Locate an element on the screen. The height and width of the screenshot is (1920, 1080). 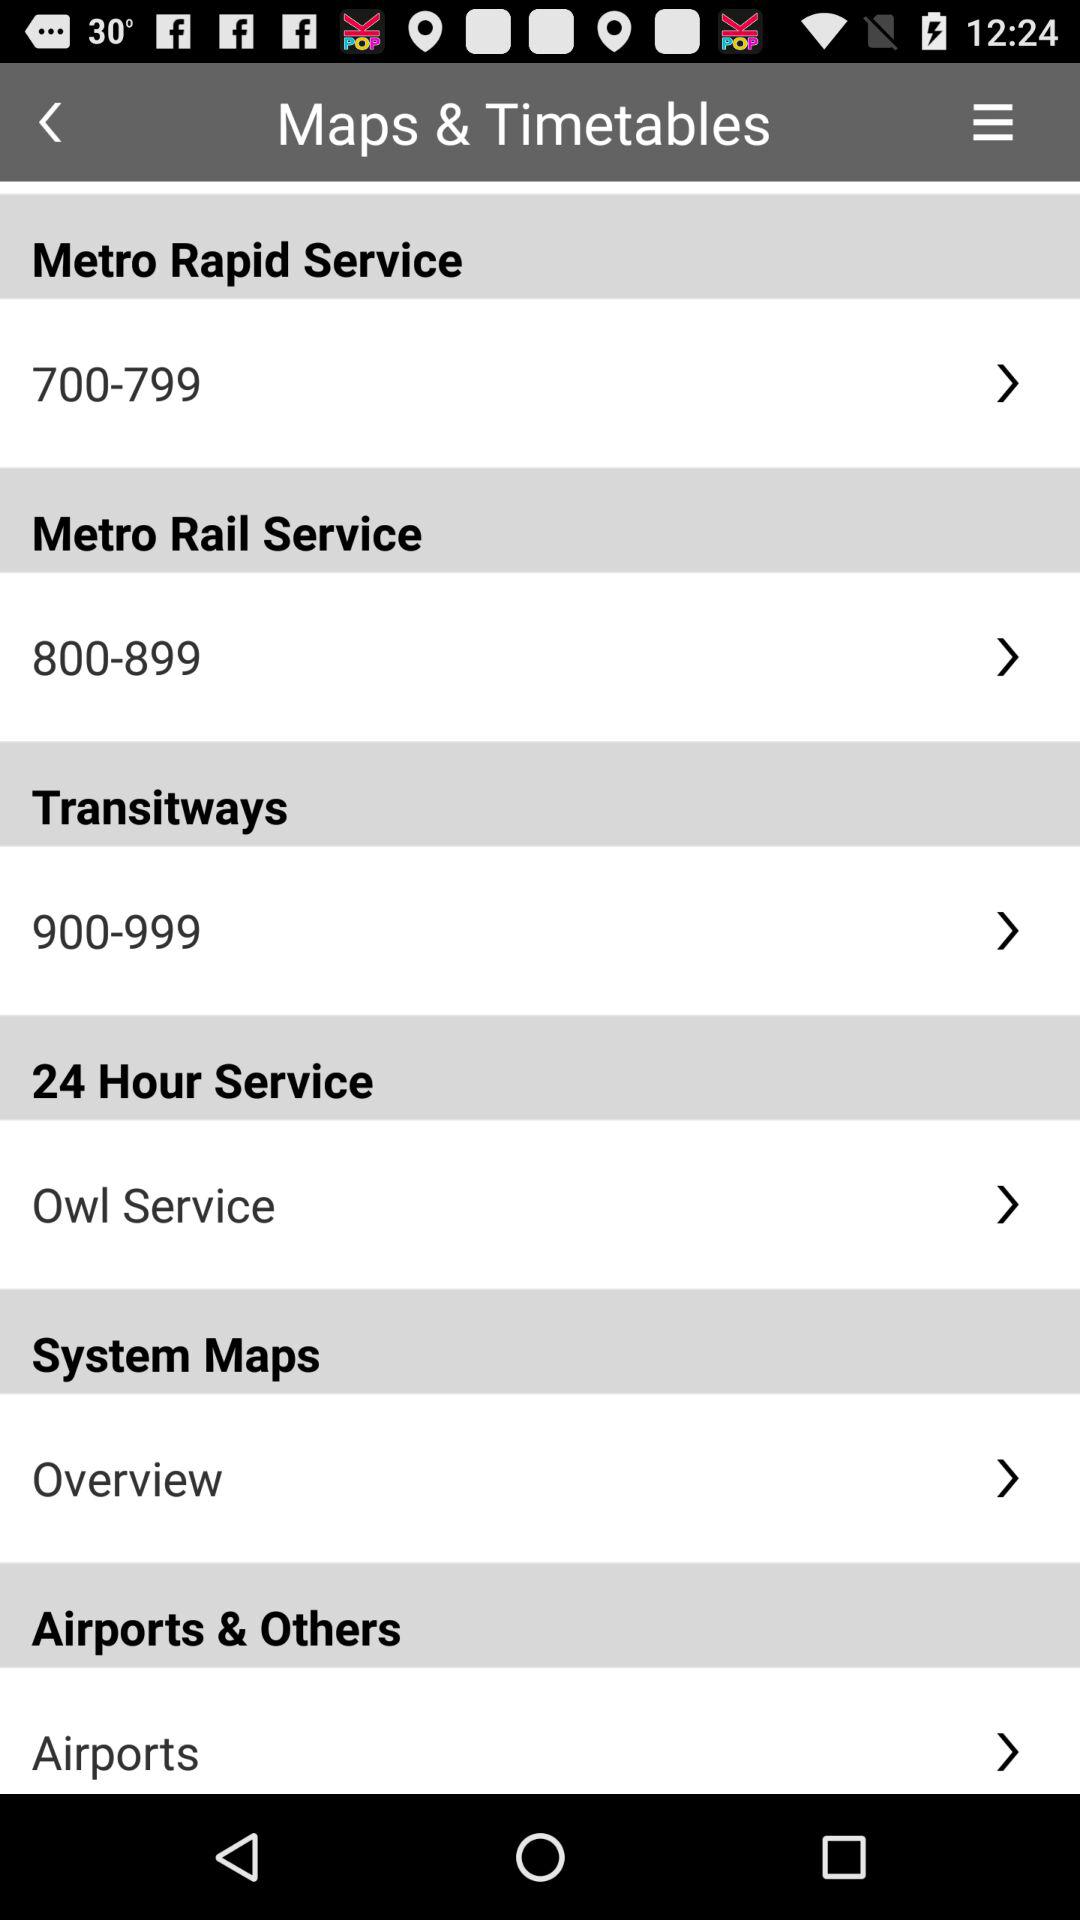
click the icon below transitways app is located at coordinates (496, 930).